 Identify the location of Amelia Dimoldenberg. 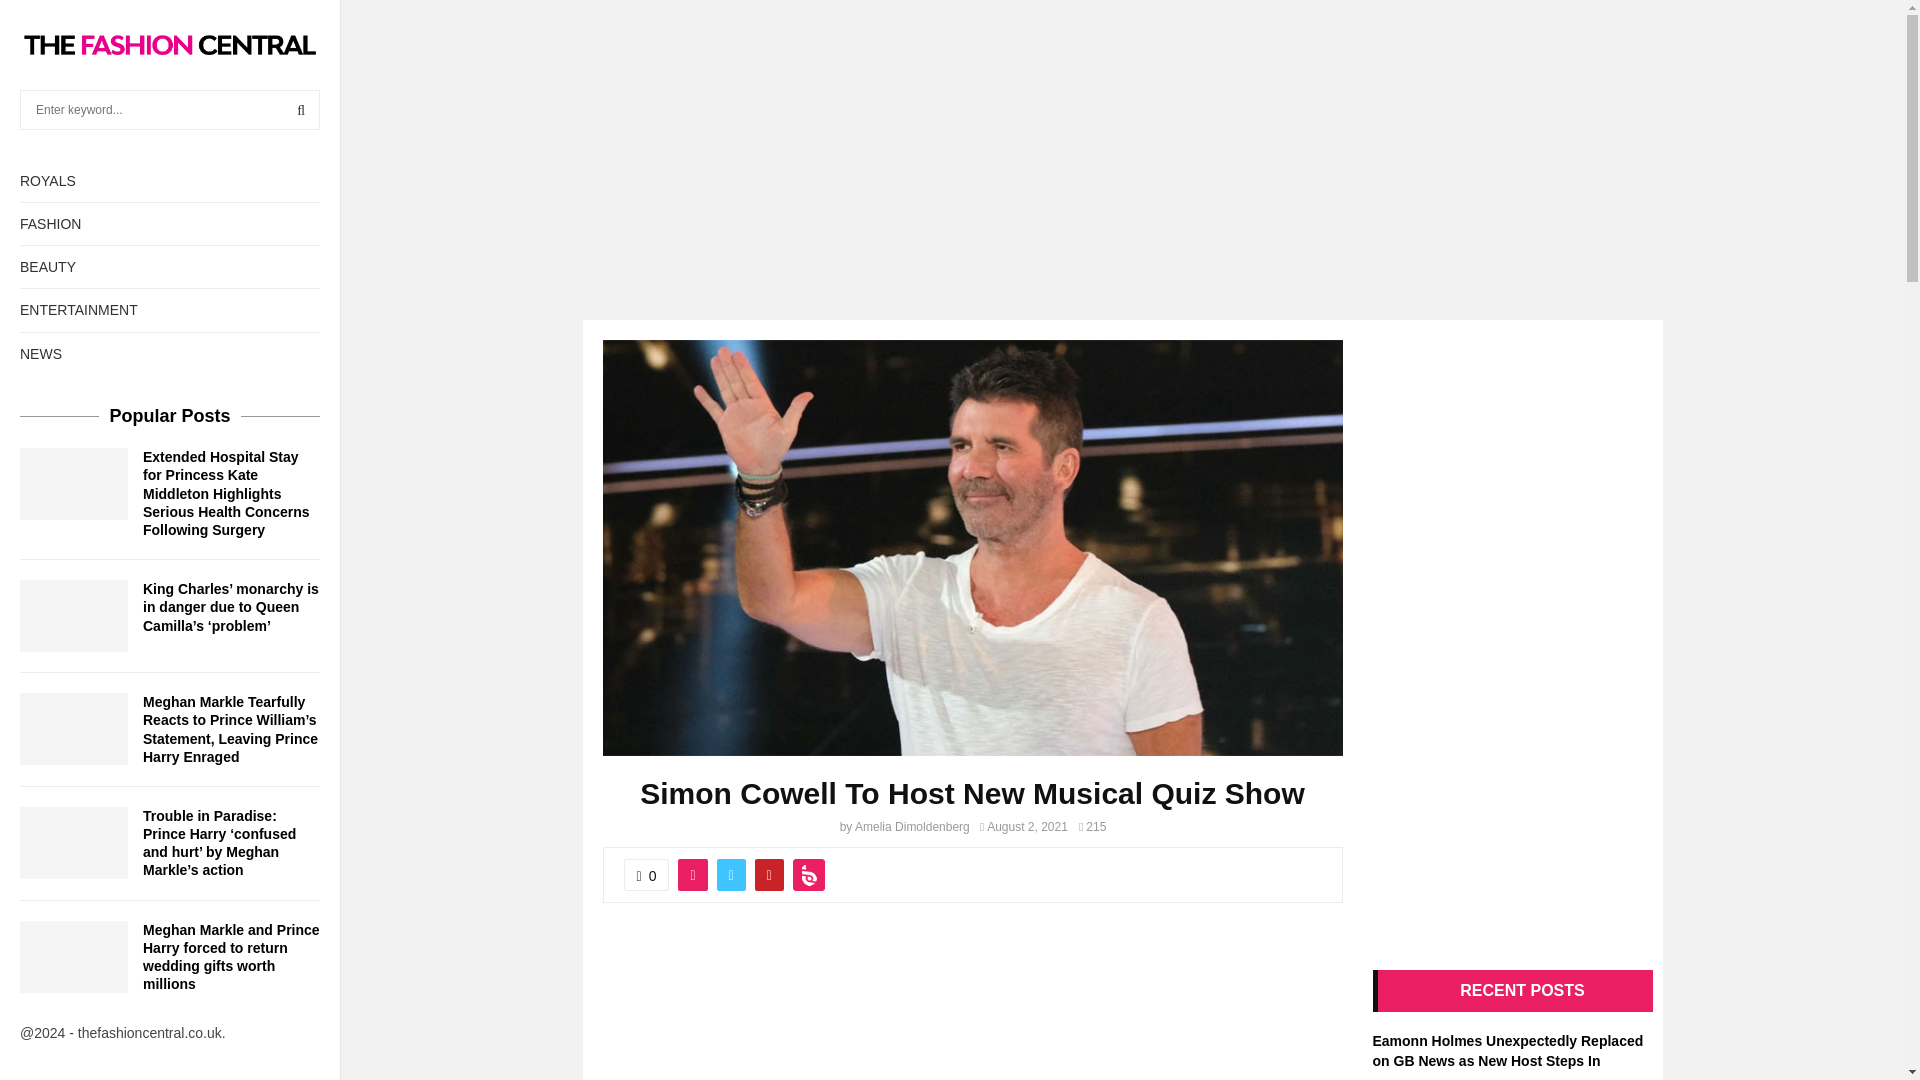
(912, 826).